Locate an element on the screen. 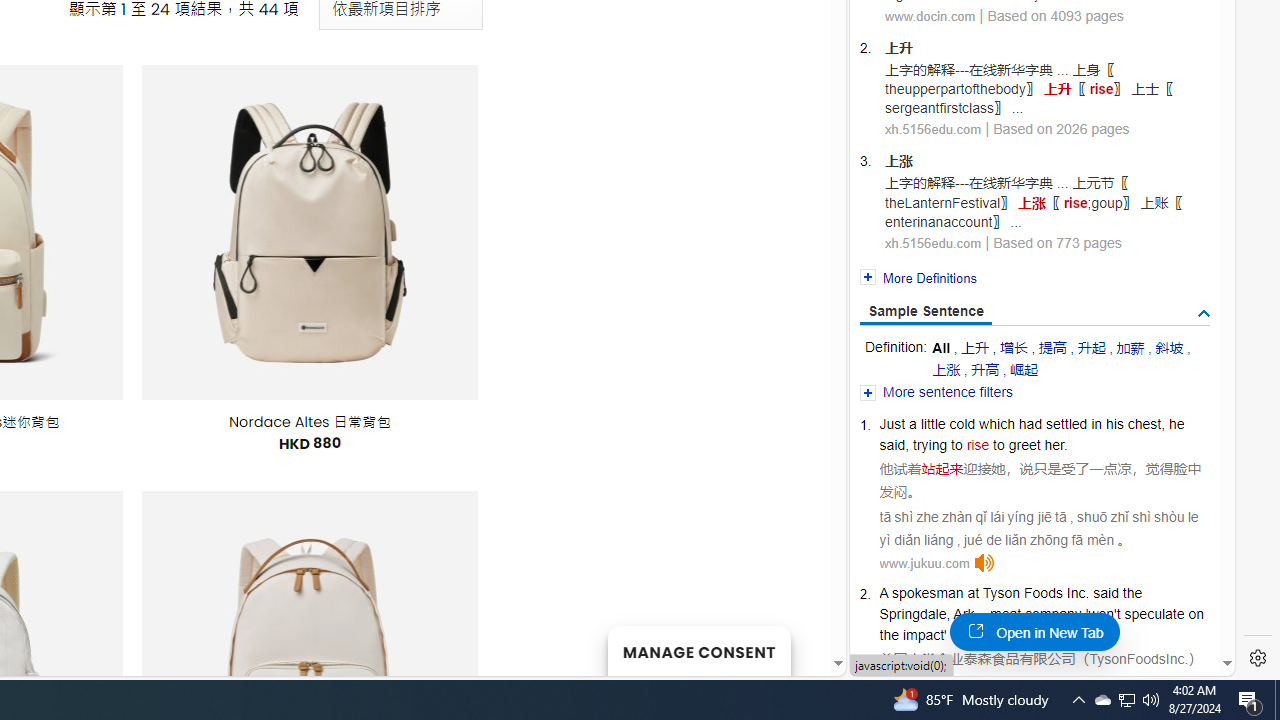 The width and height of the screenshot is (1280, 720). on is located at coordinates (1196, 614).